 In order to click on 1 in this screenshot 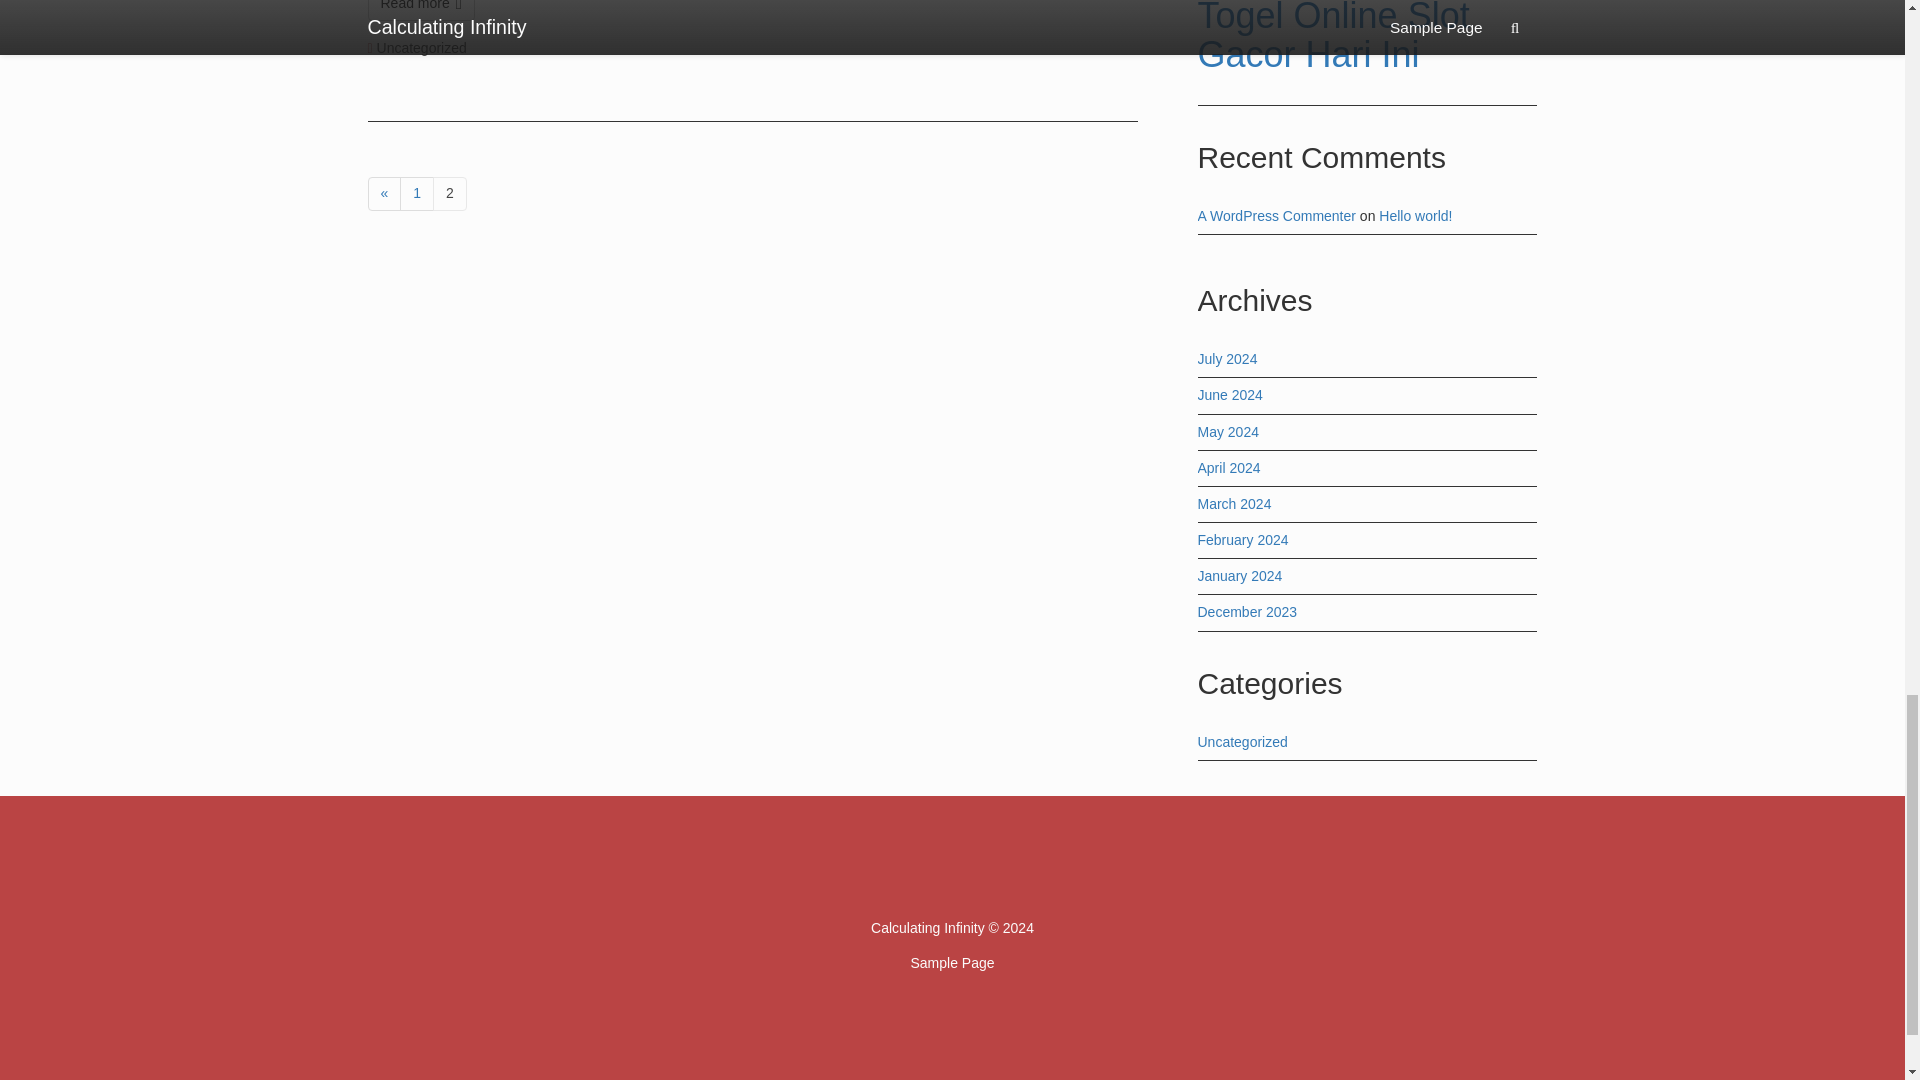, I will do `click(416, 194)`.